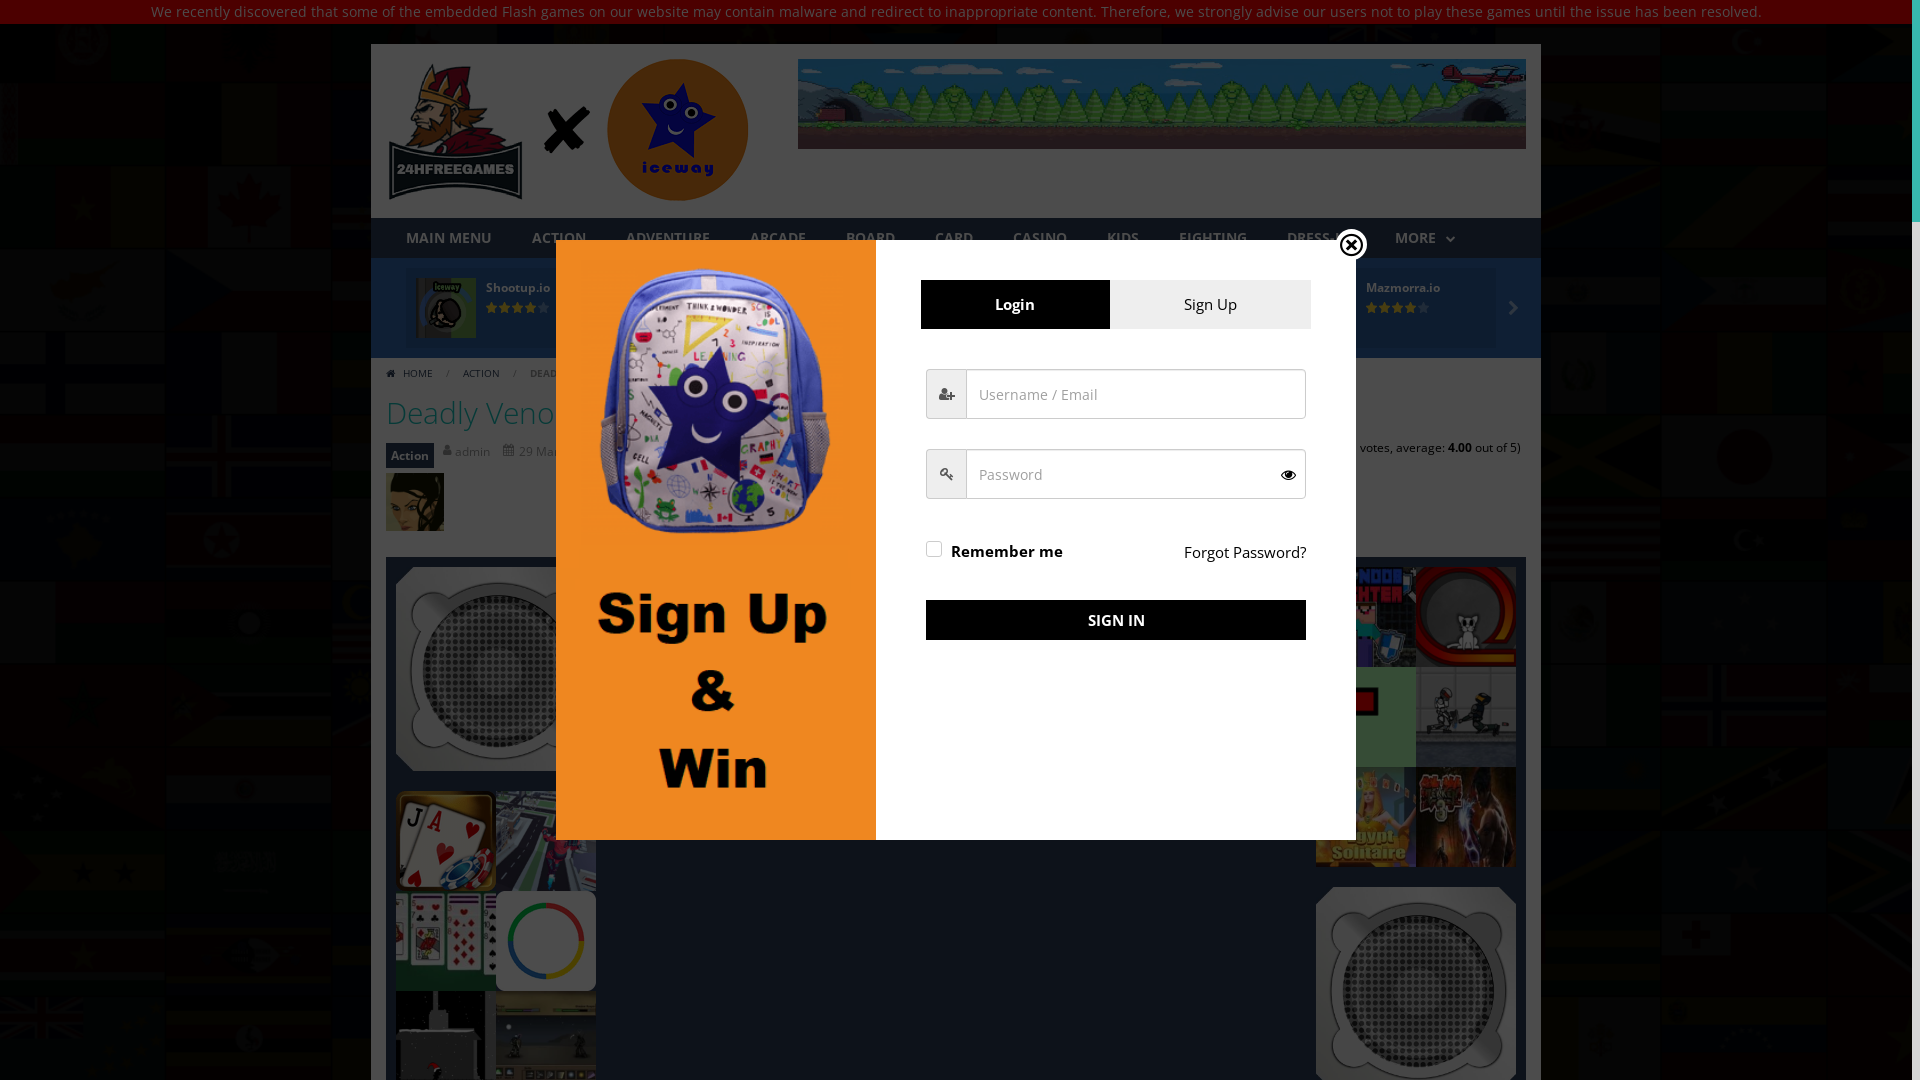  Describe the element at coordinates (1398, 308) in the screenshot. I see `1 vote, average: 4.00 out of 5` at that location.